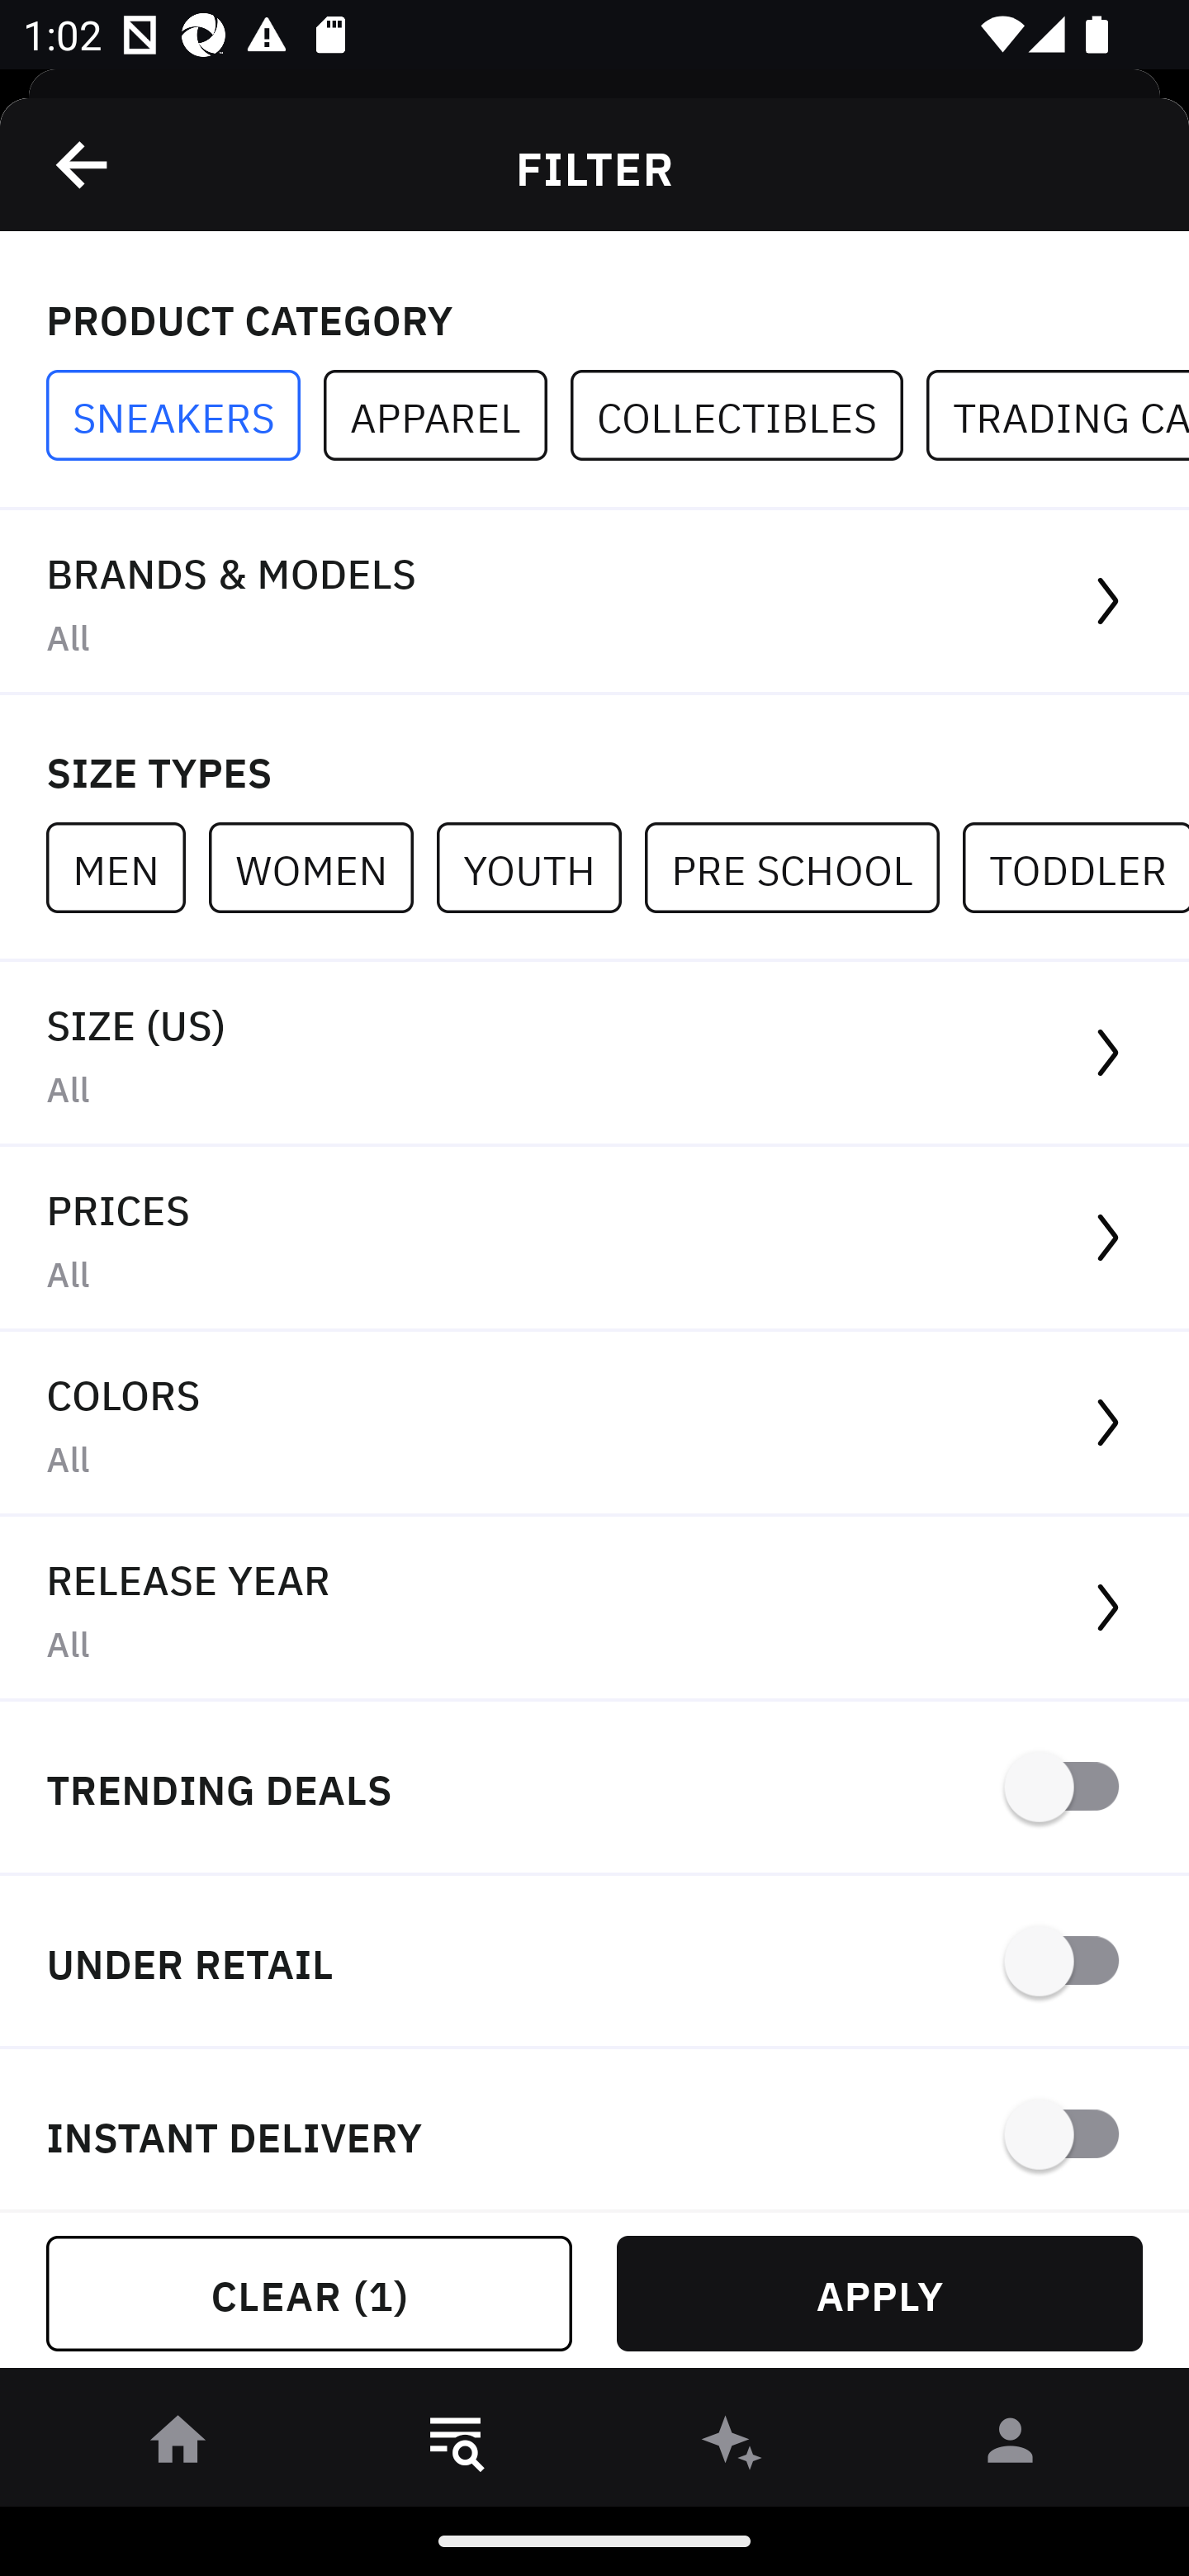 The width and height of the screenshot is (1189, 2576). What do you see at coordinates (594, 603) in the screenshot?
I see `BRANDS & MODELS All` at bounding box center [594, 603].